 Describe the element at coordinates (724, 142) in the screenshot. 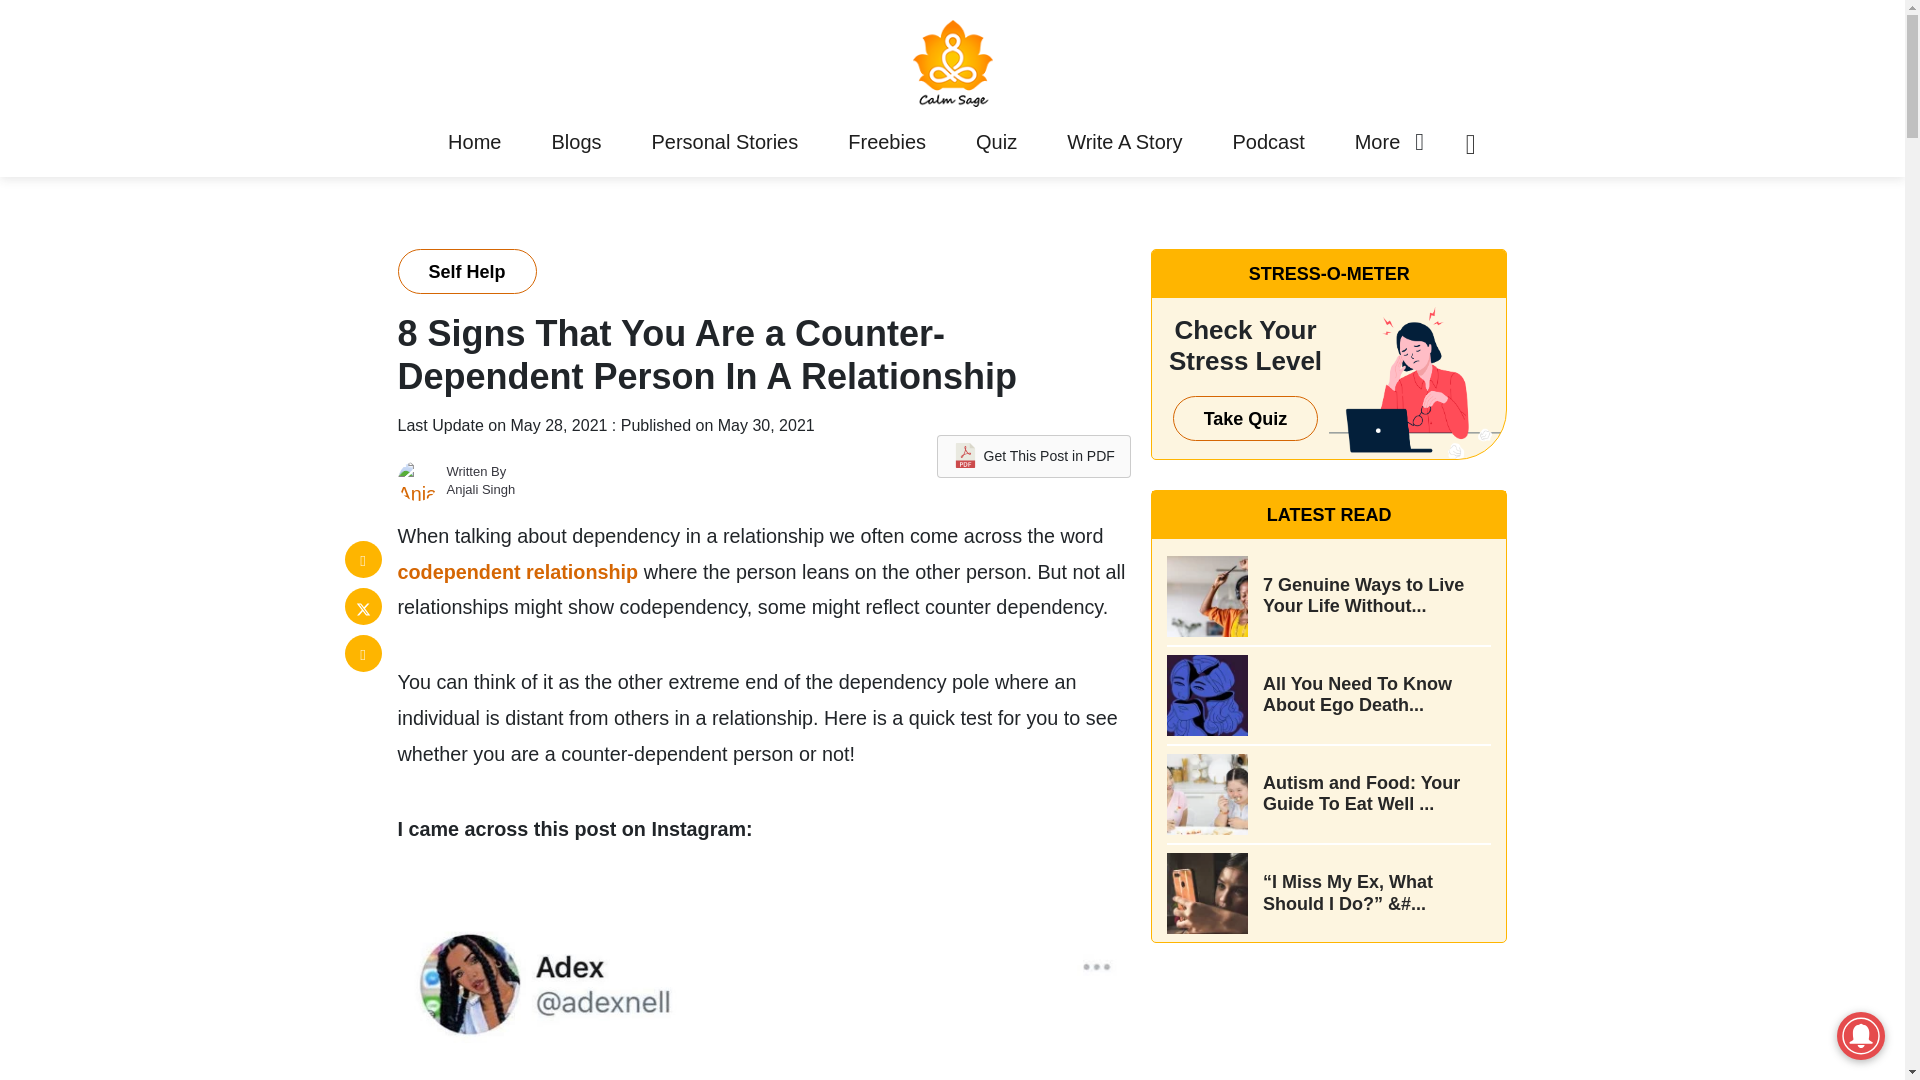

I see `Personal Stories` at that location.